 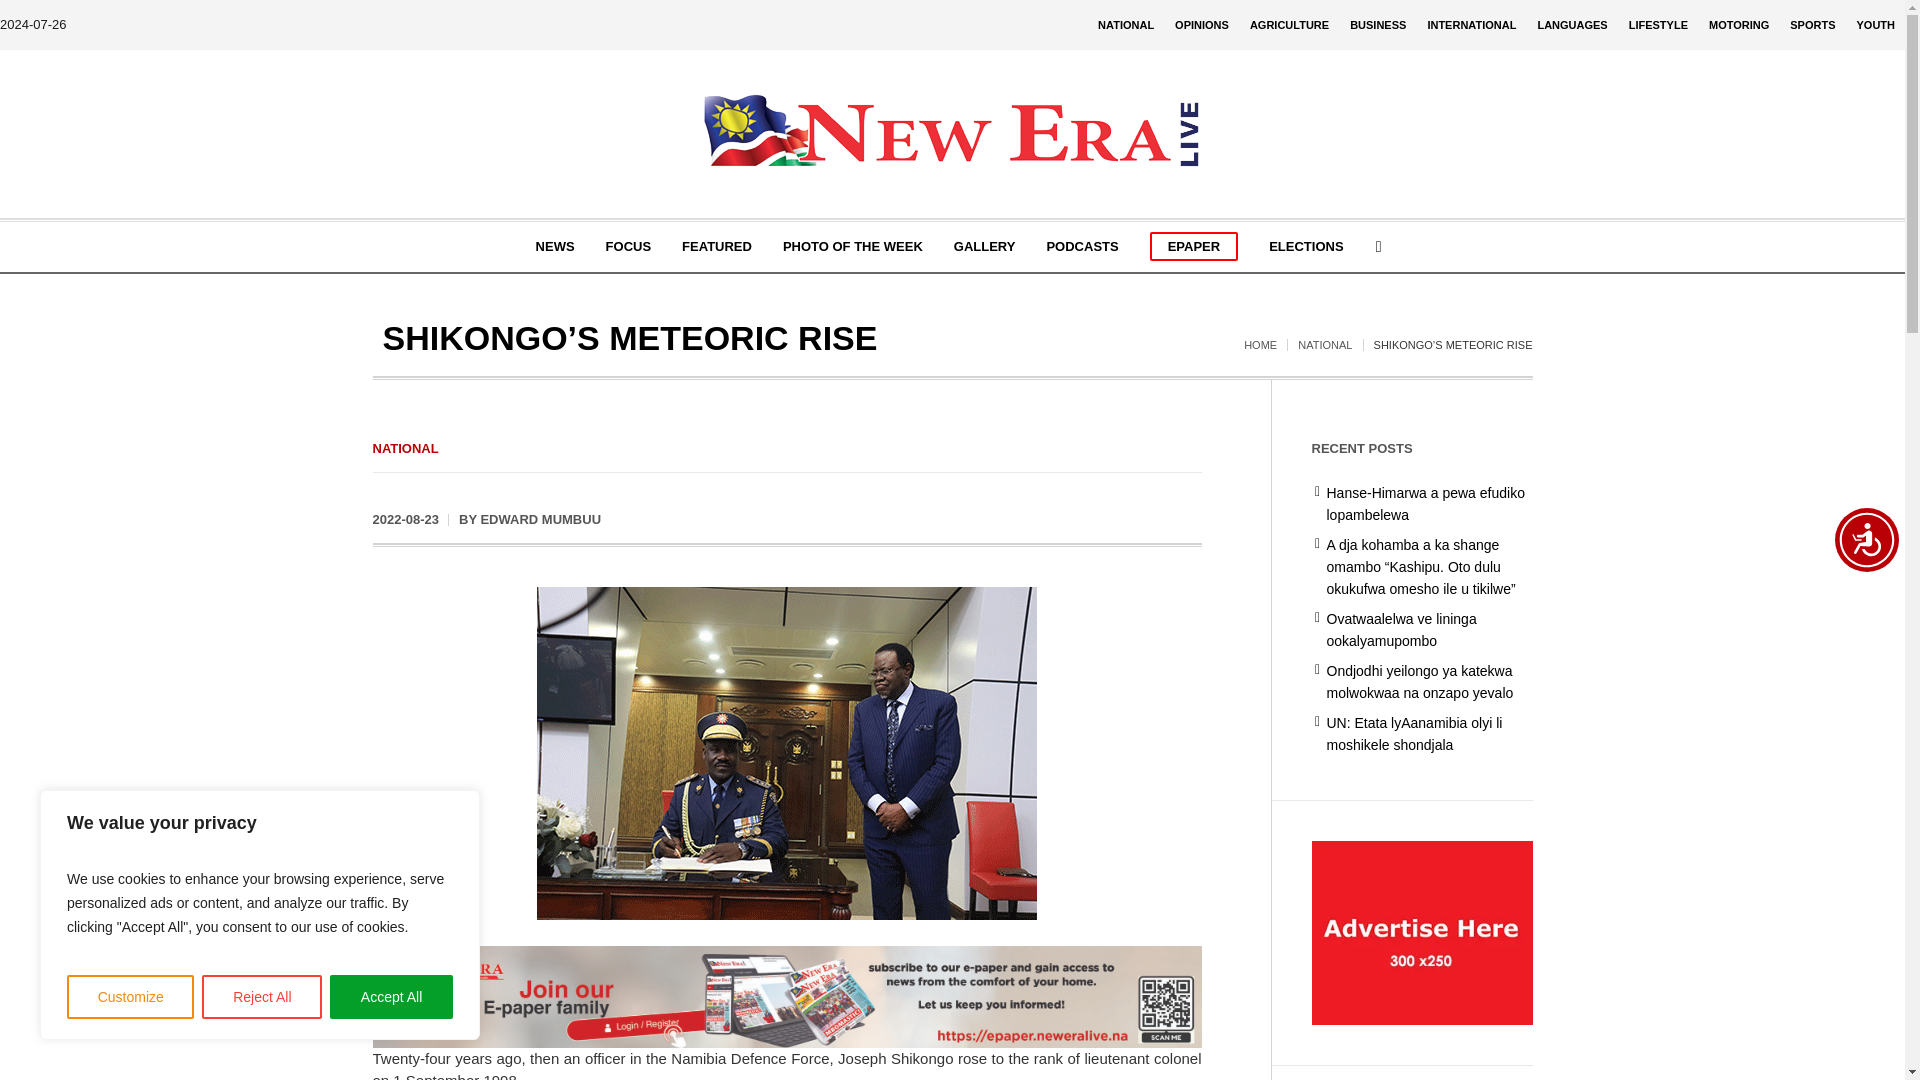 I want to click on OPINIONS, so click(x=1202, y=24).